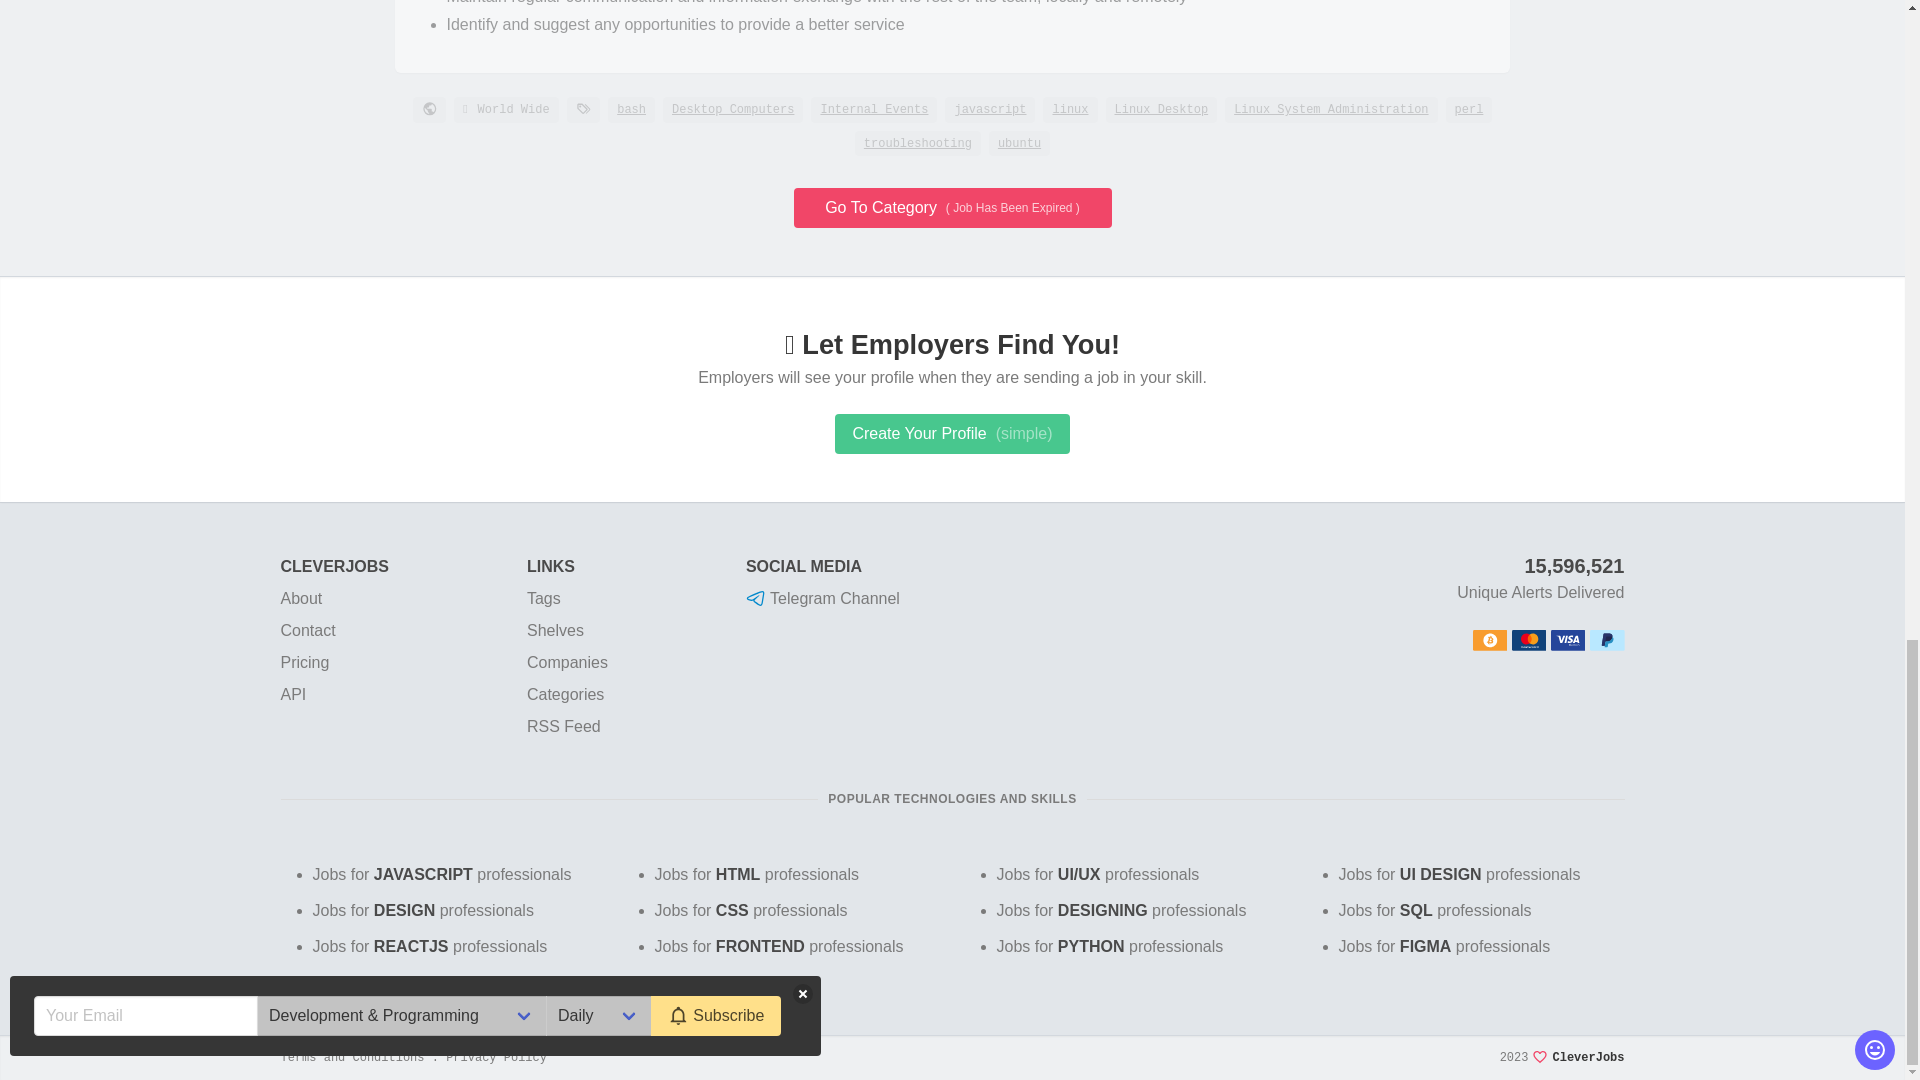  What do you see at coordinates (823, 598) in the screenshot?
I see `Telegram Channel` at bounding box center [823, 598].